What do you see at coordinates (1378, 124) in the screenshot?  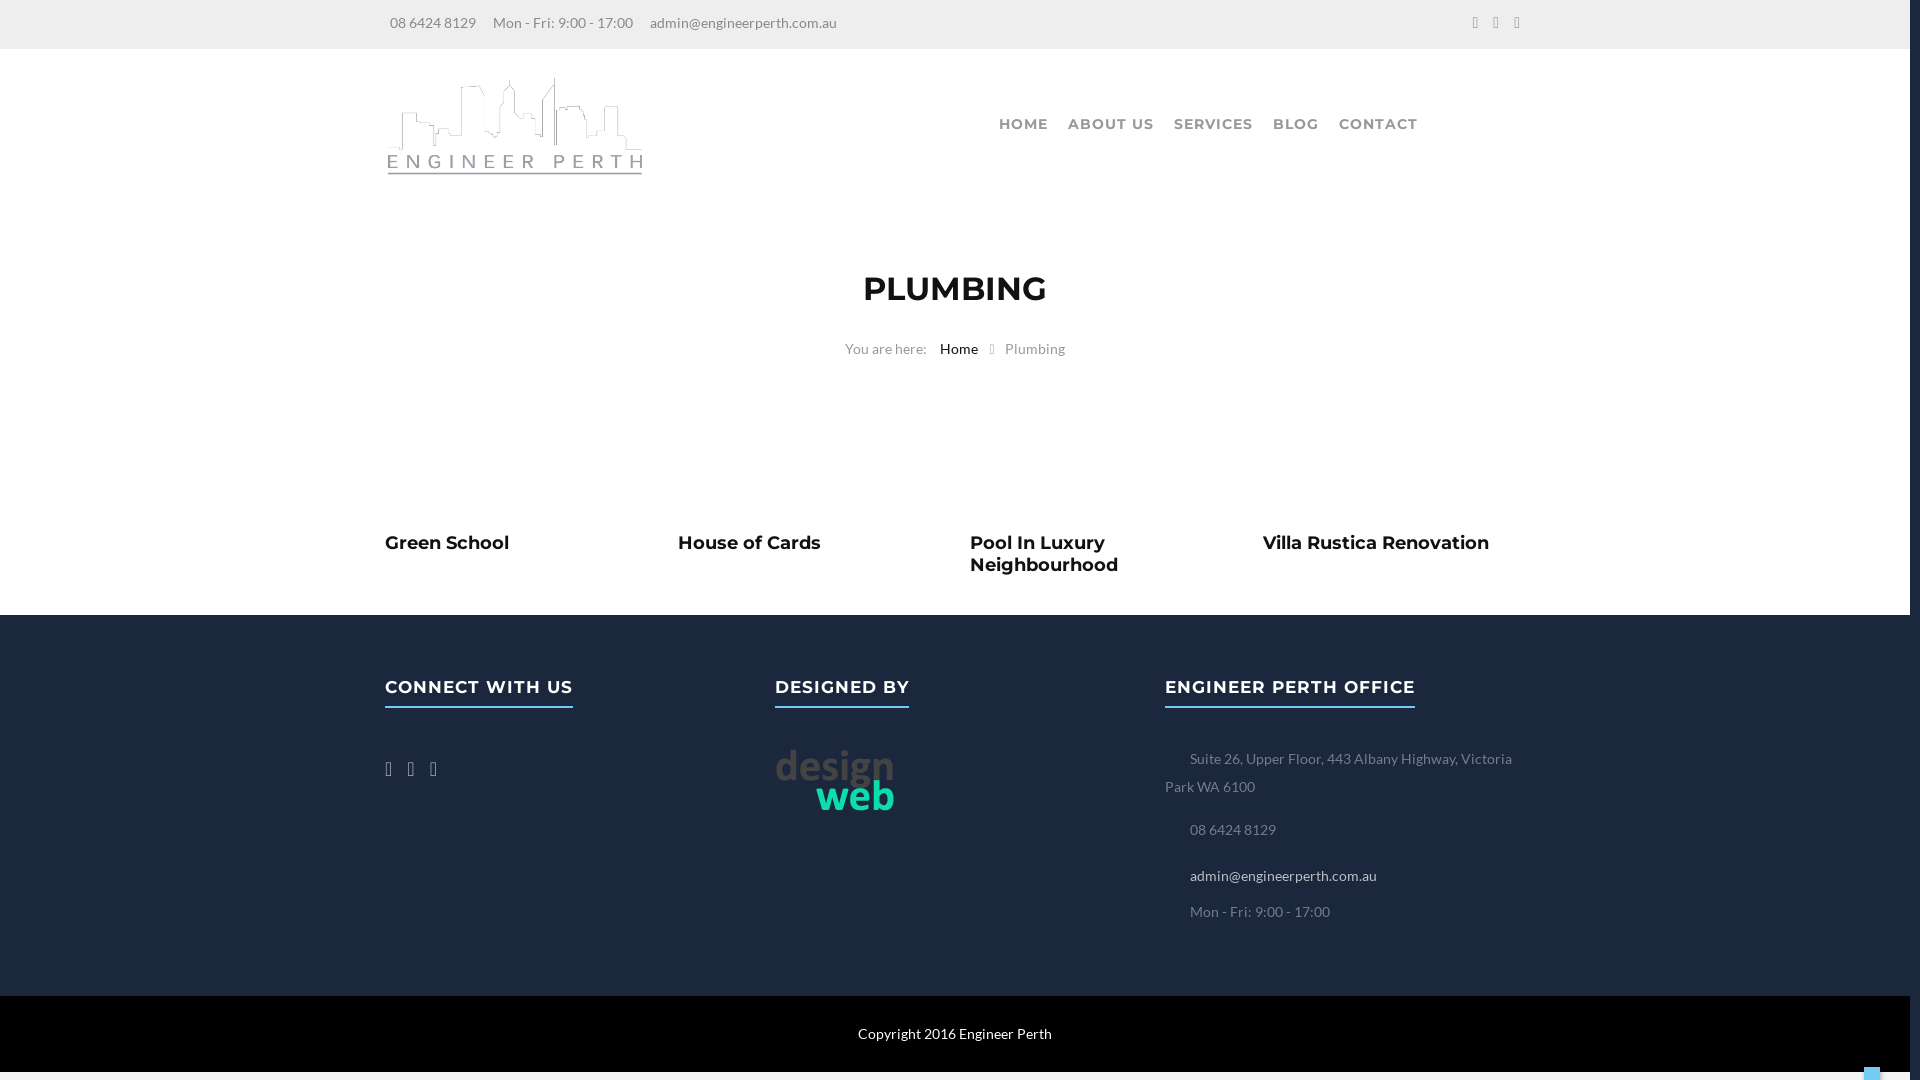 I see `CONTACT` at bounding box center [1378, 124].